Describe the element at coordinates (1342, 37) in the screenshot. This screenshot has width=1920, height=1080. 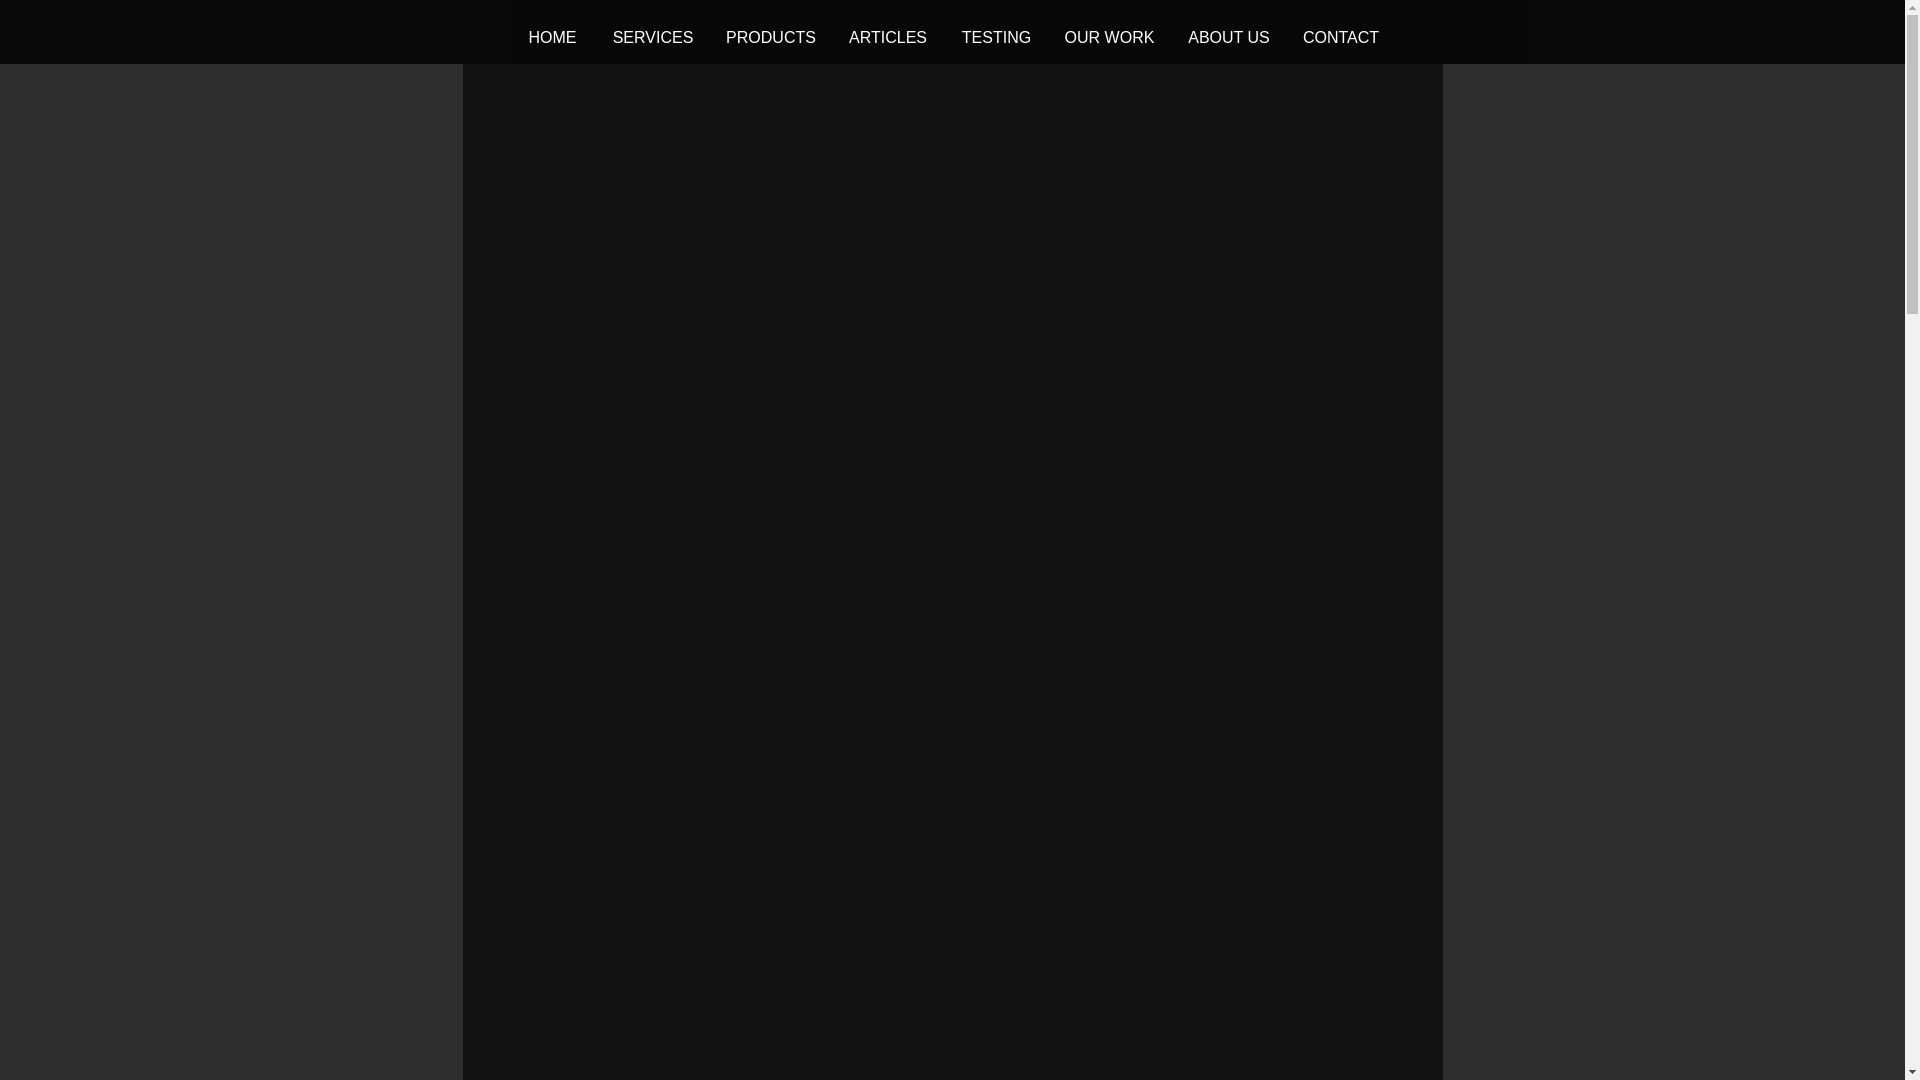
I see `CONTACT` at that location.